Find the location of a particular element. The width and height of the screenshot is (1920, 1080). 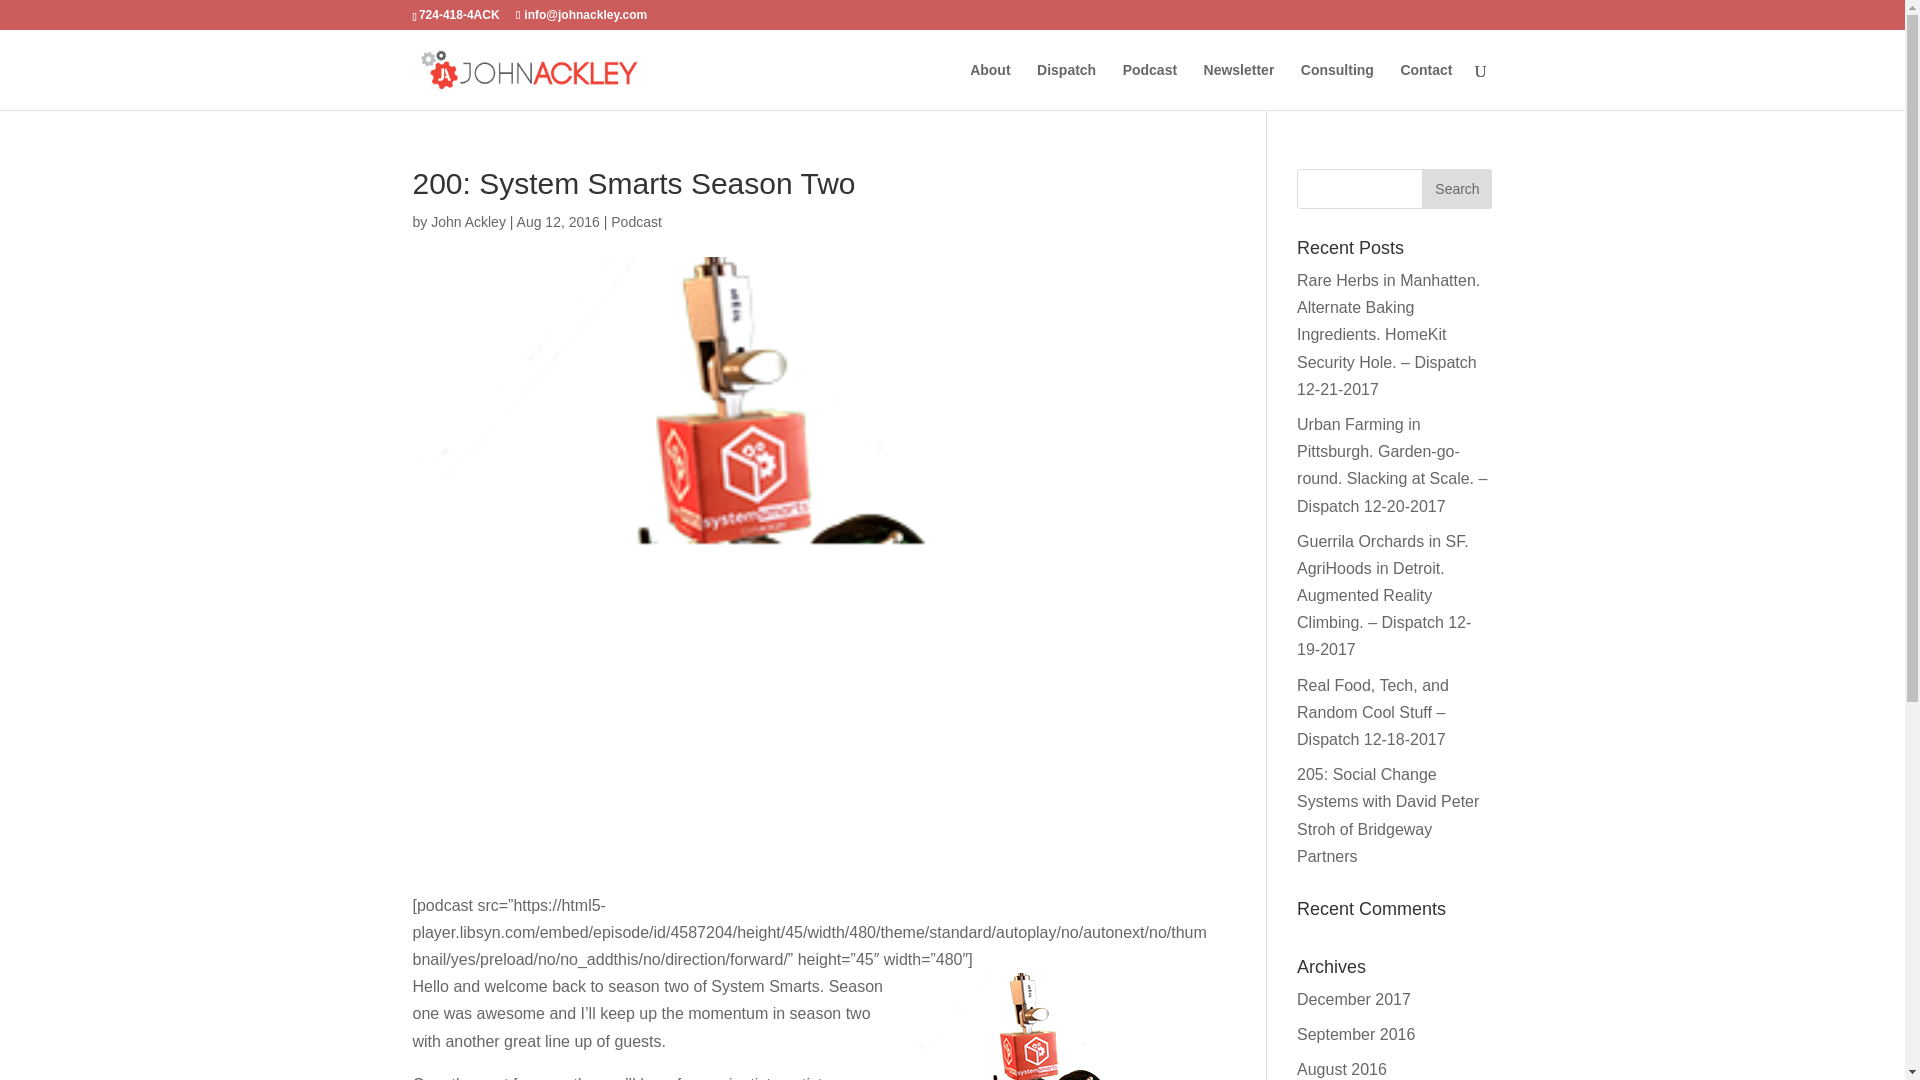

Contact is located at coordinates (1425, 86).